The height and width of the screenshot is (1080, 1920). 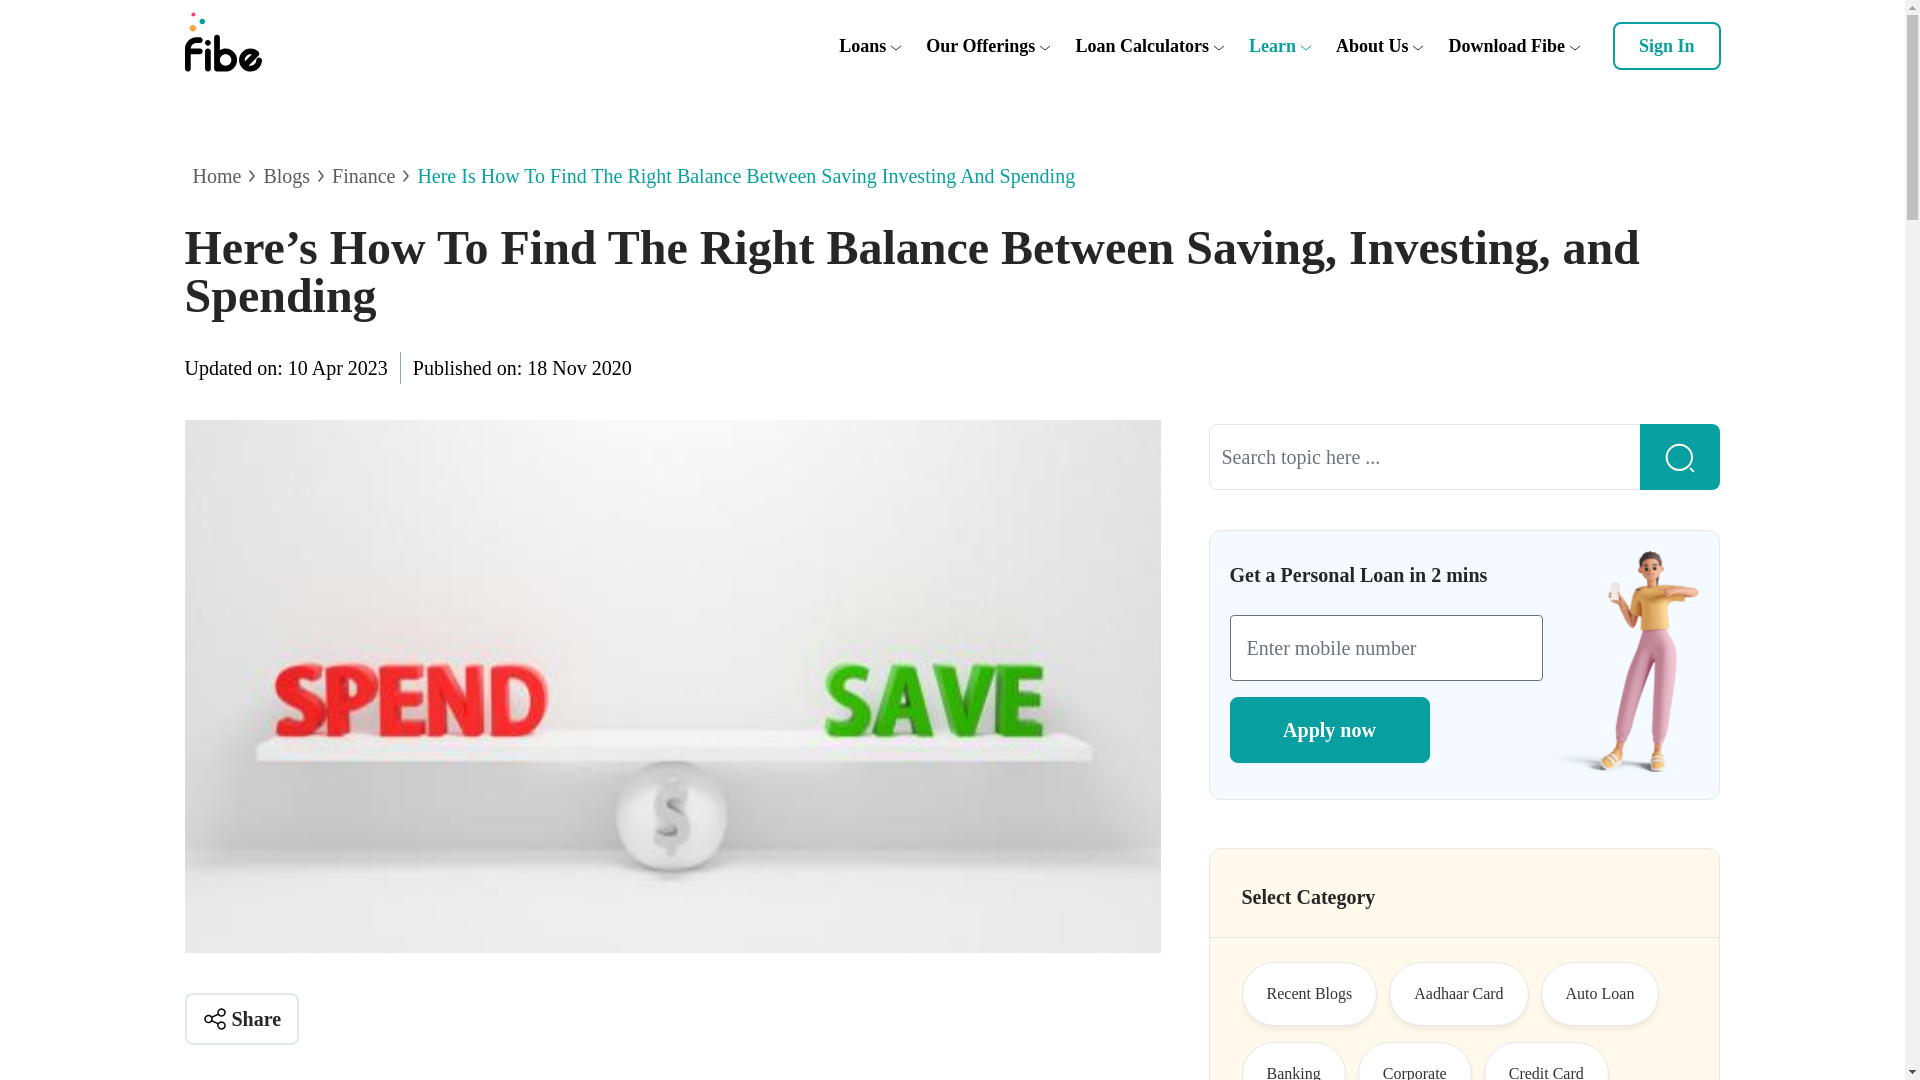 I want to click on Home, so click(x=216, y=176).